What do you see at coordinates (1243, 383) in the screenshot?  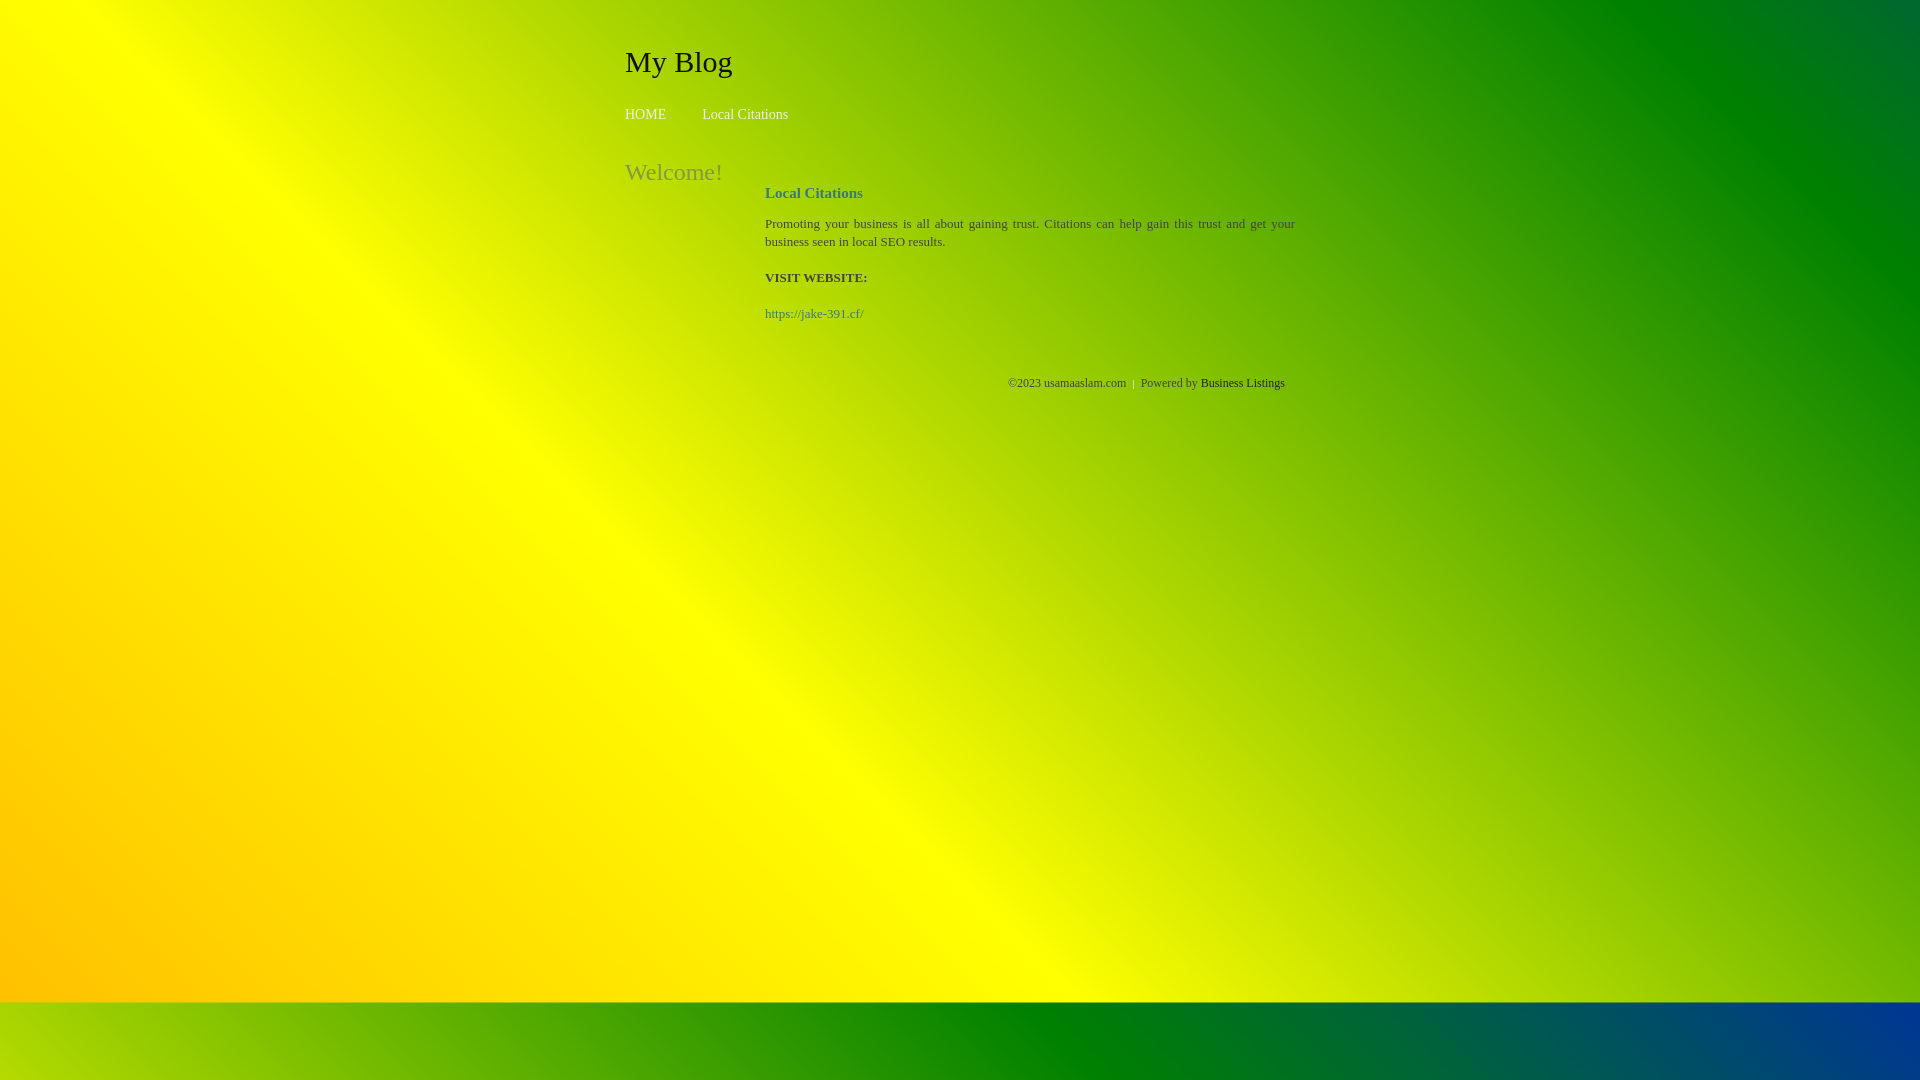 I see `Business Listings` at bounding box center [1243, 383].